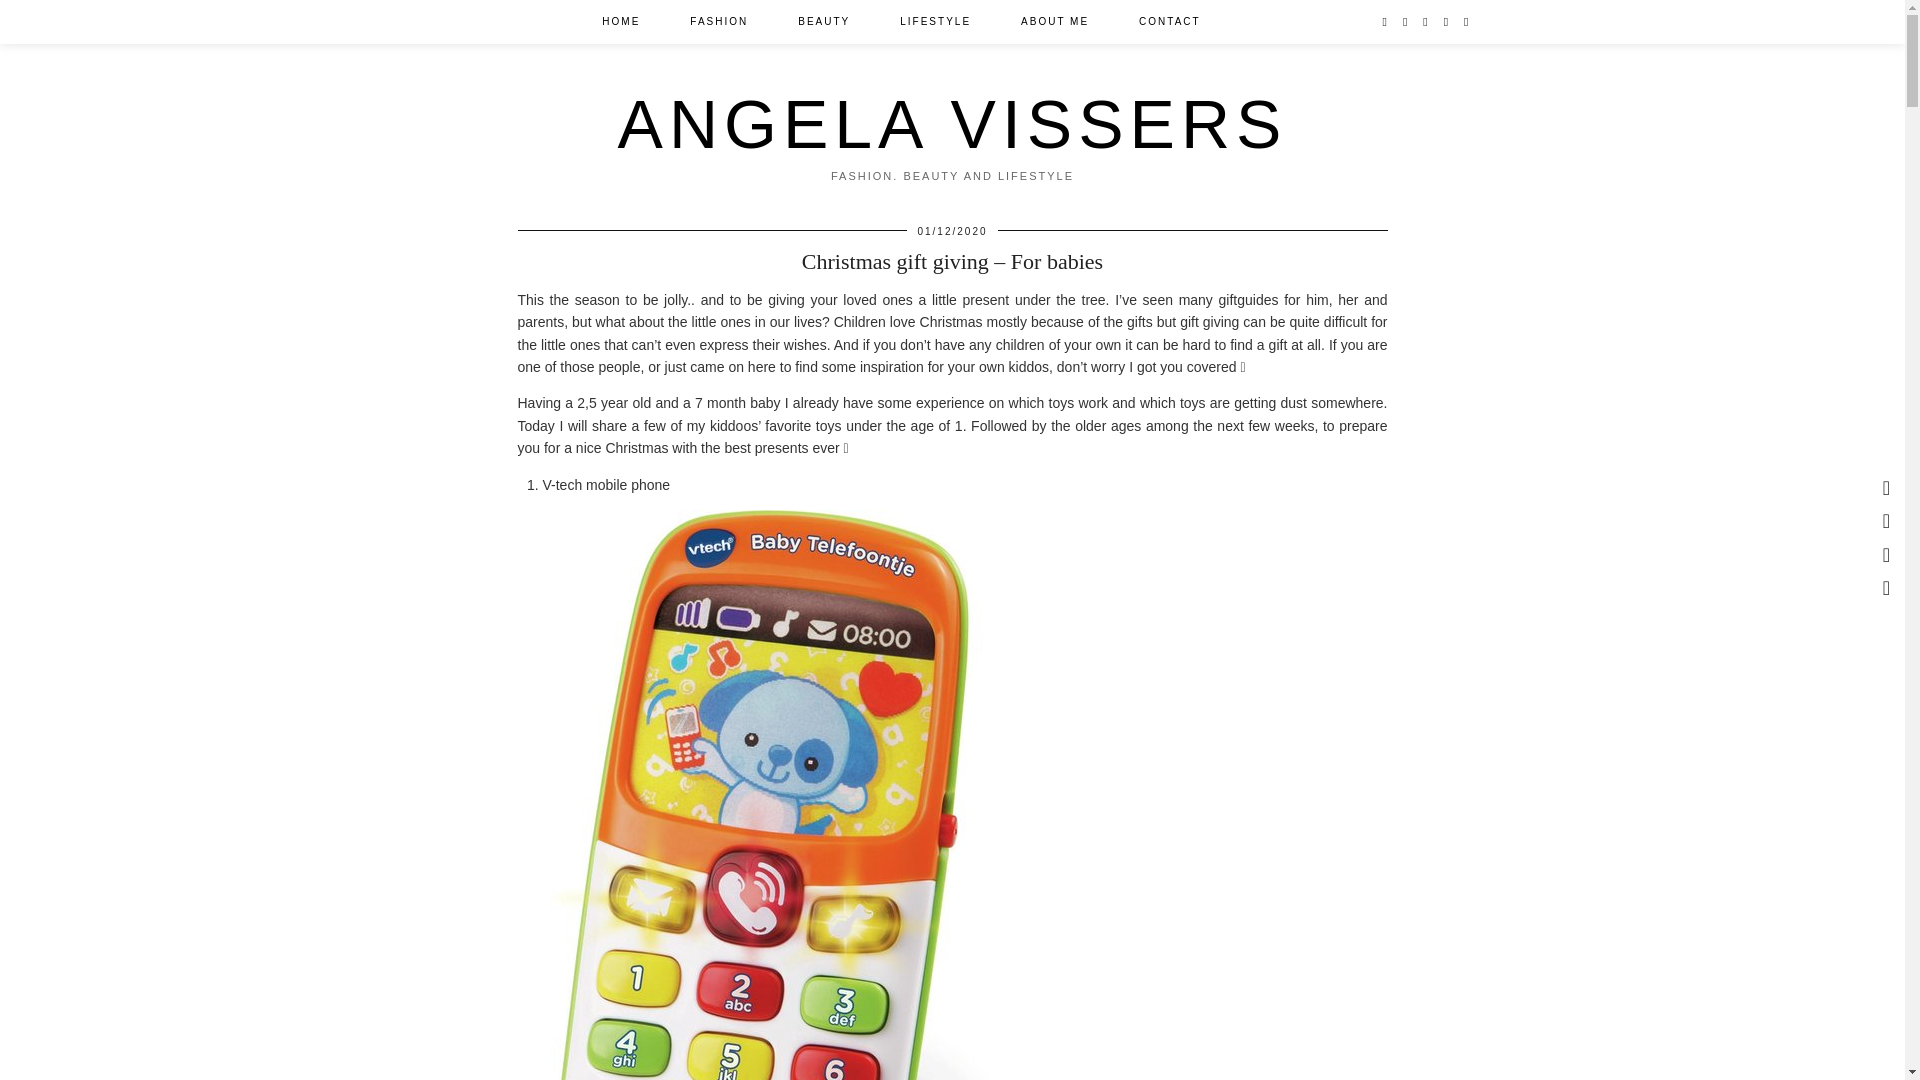  Describe the element at coordinates (718, 22) in the screenshot. I see `FASHION` at that location.